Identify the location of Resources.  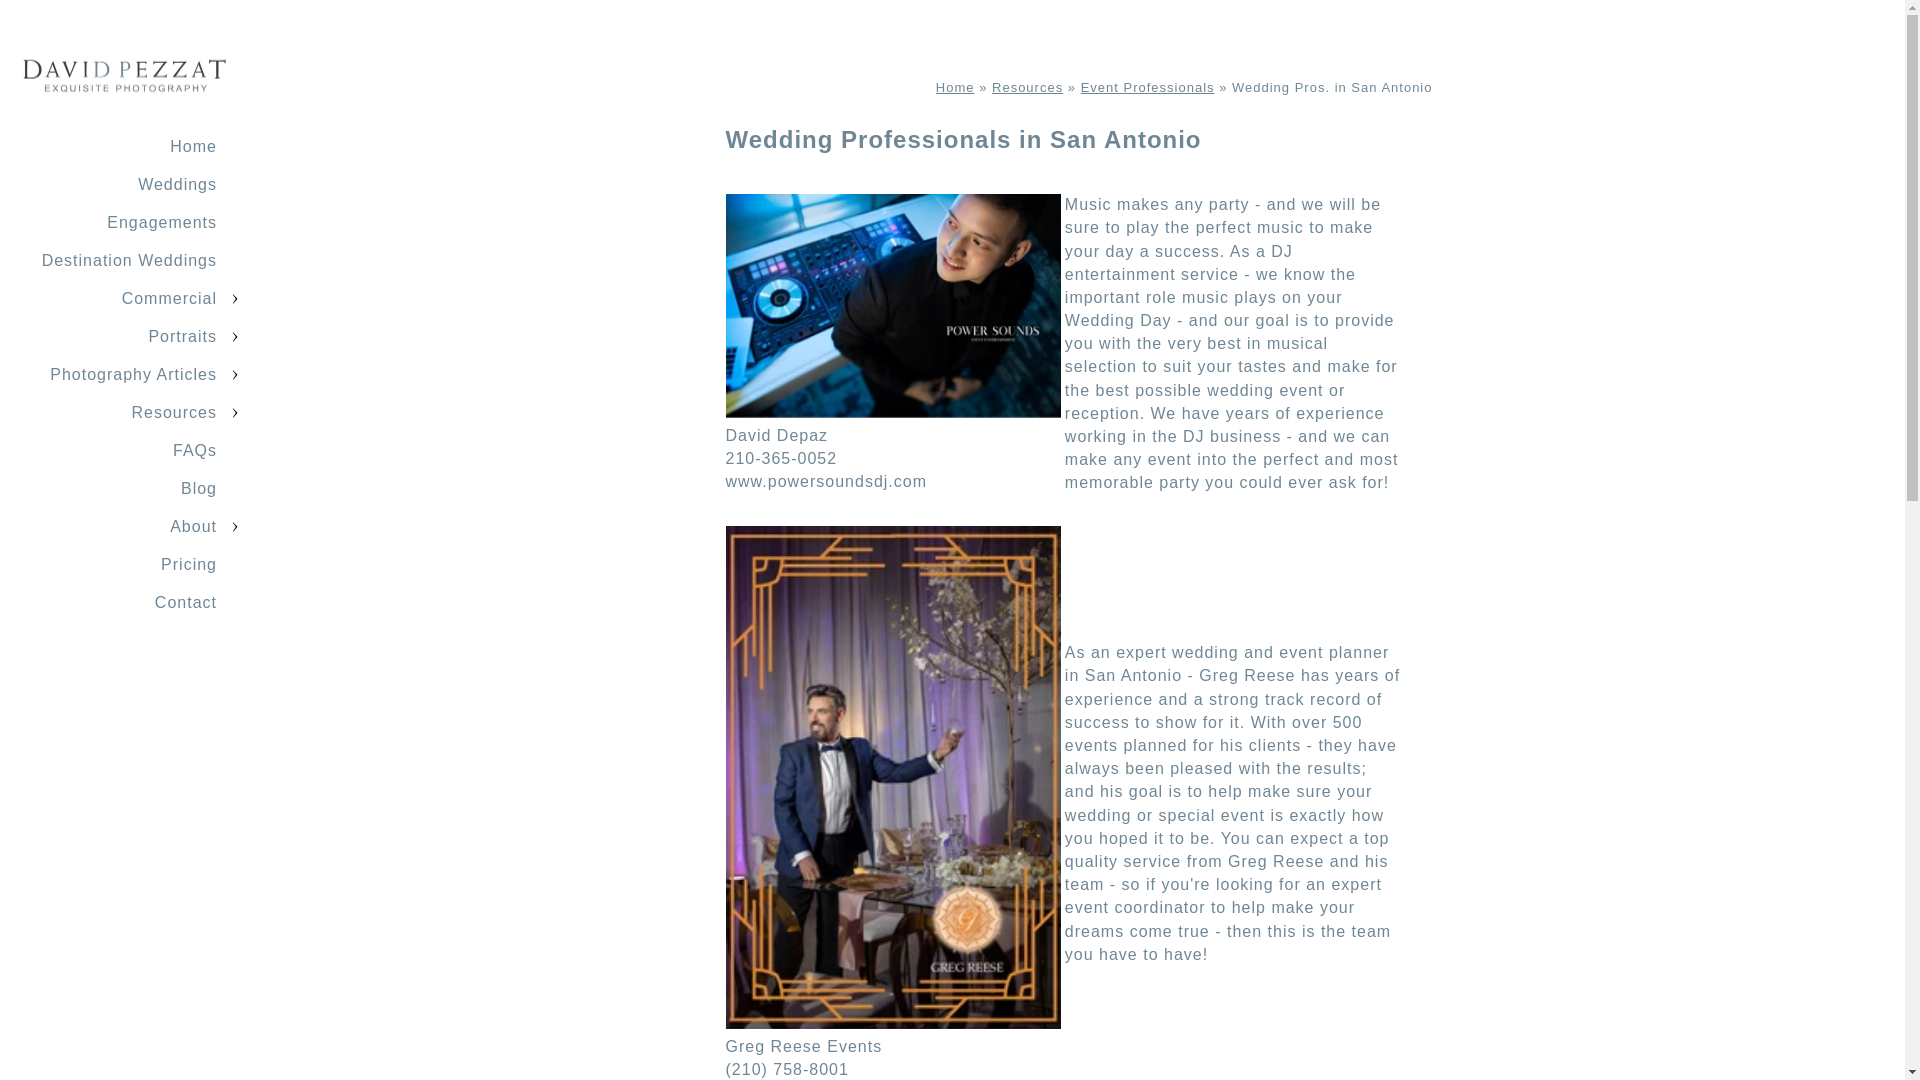
(174, 412).